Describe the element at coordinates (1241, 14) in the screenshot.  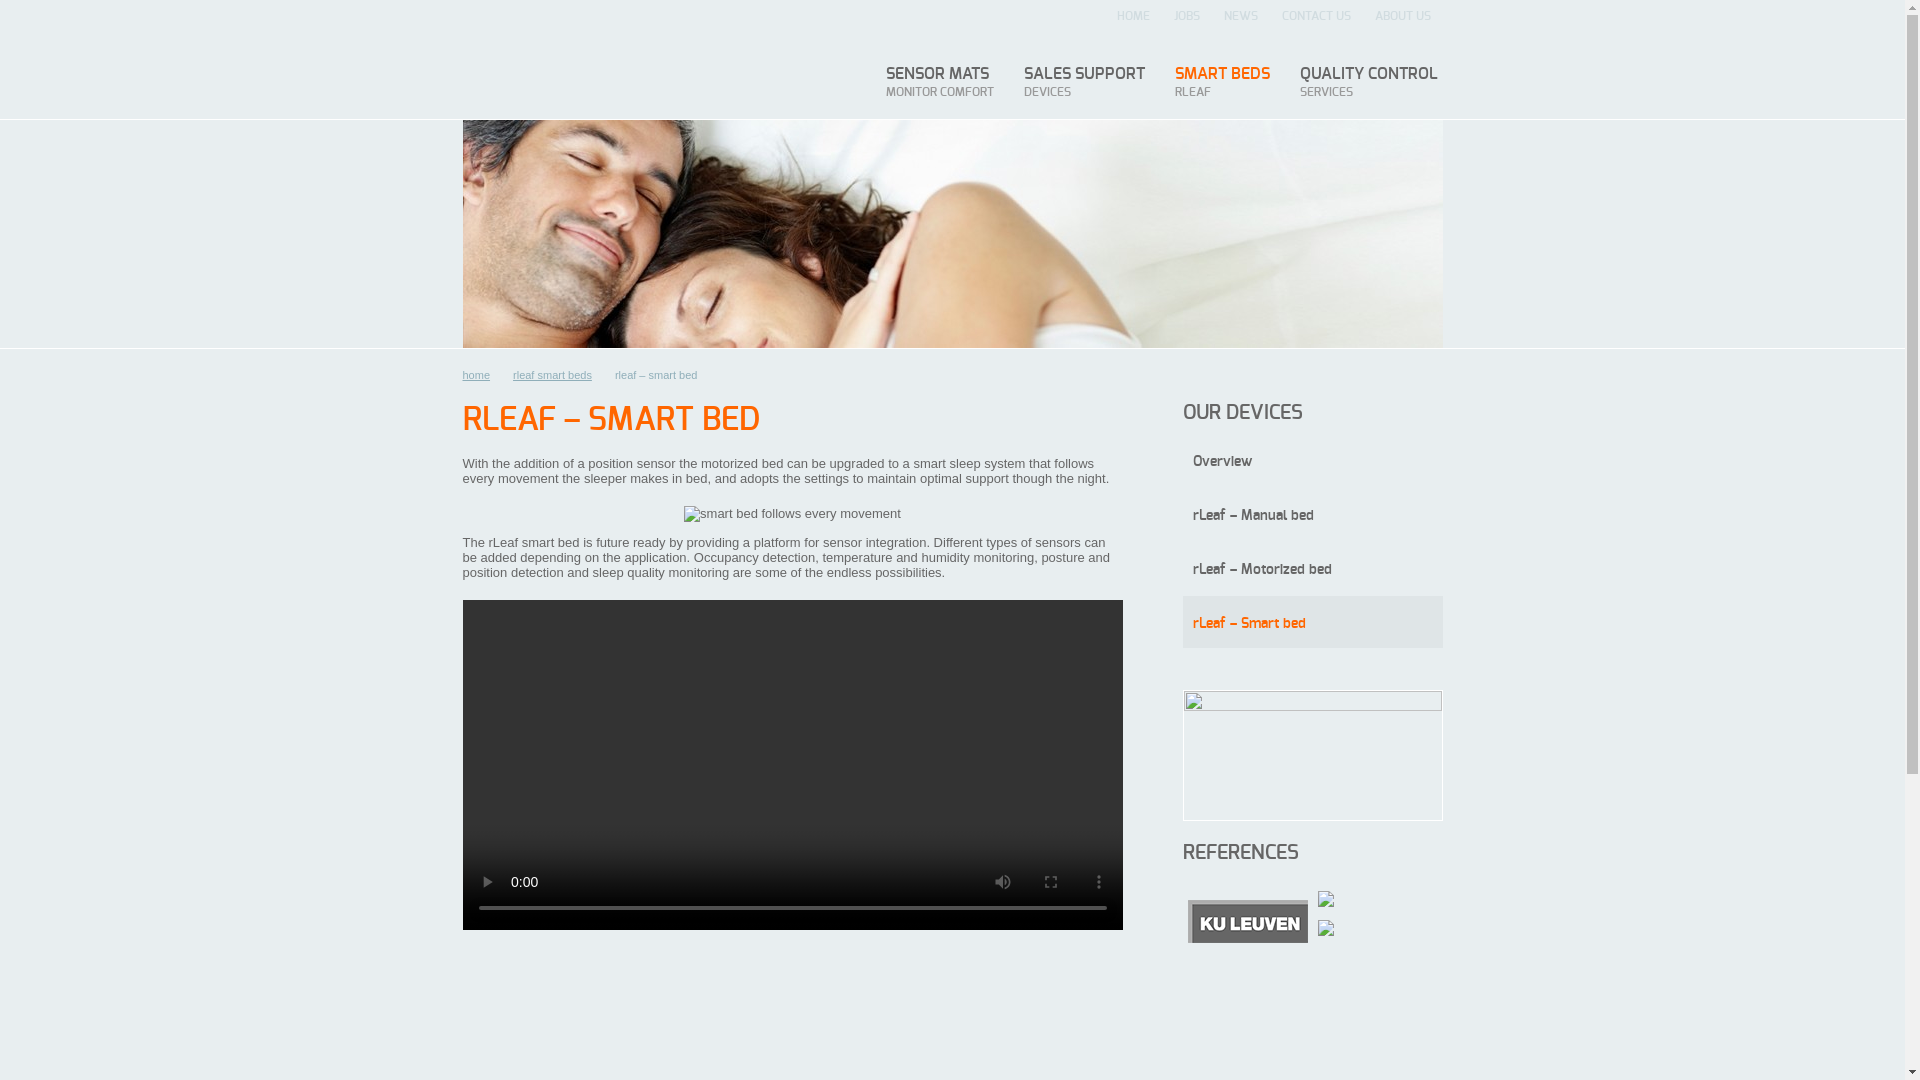
I see `NEWS` at that location.